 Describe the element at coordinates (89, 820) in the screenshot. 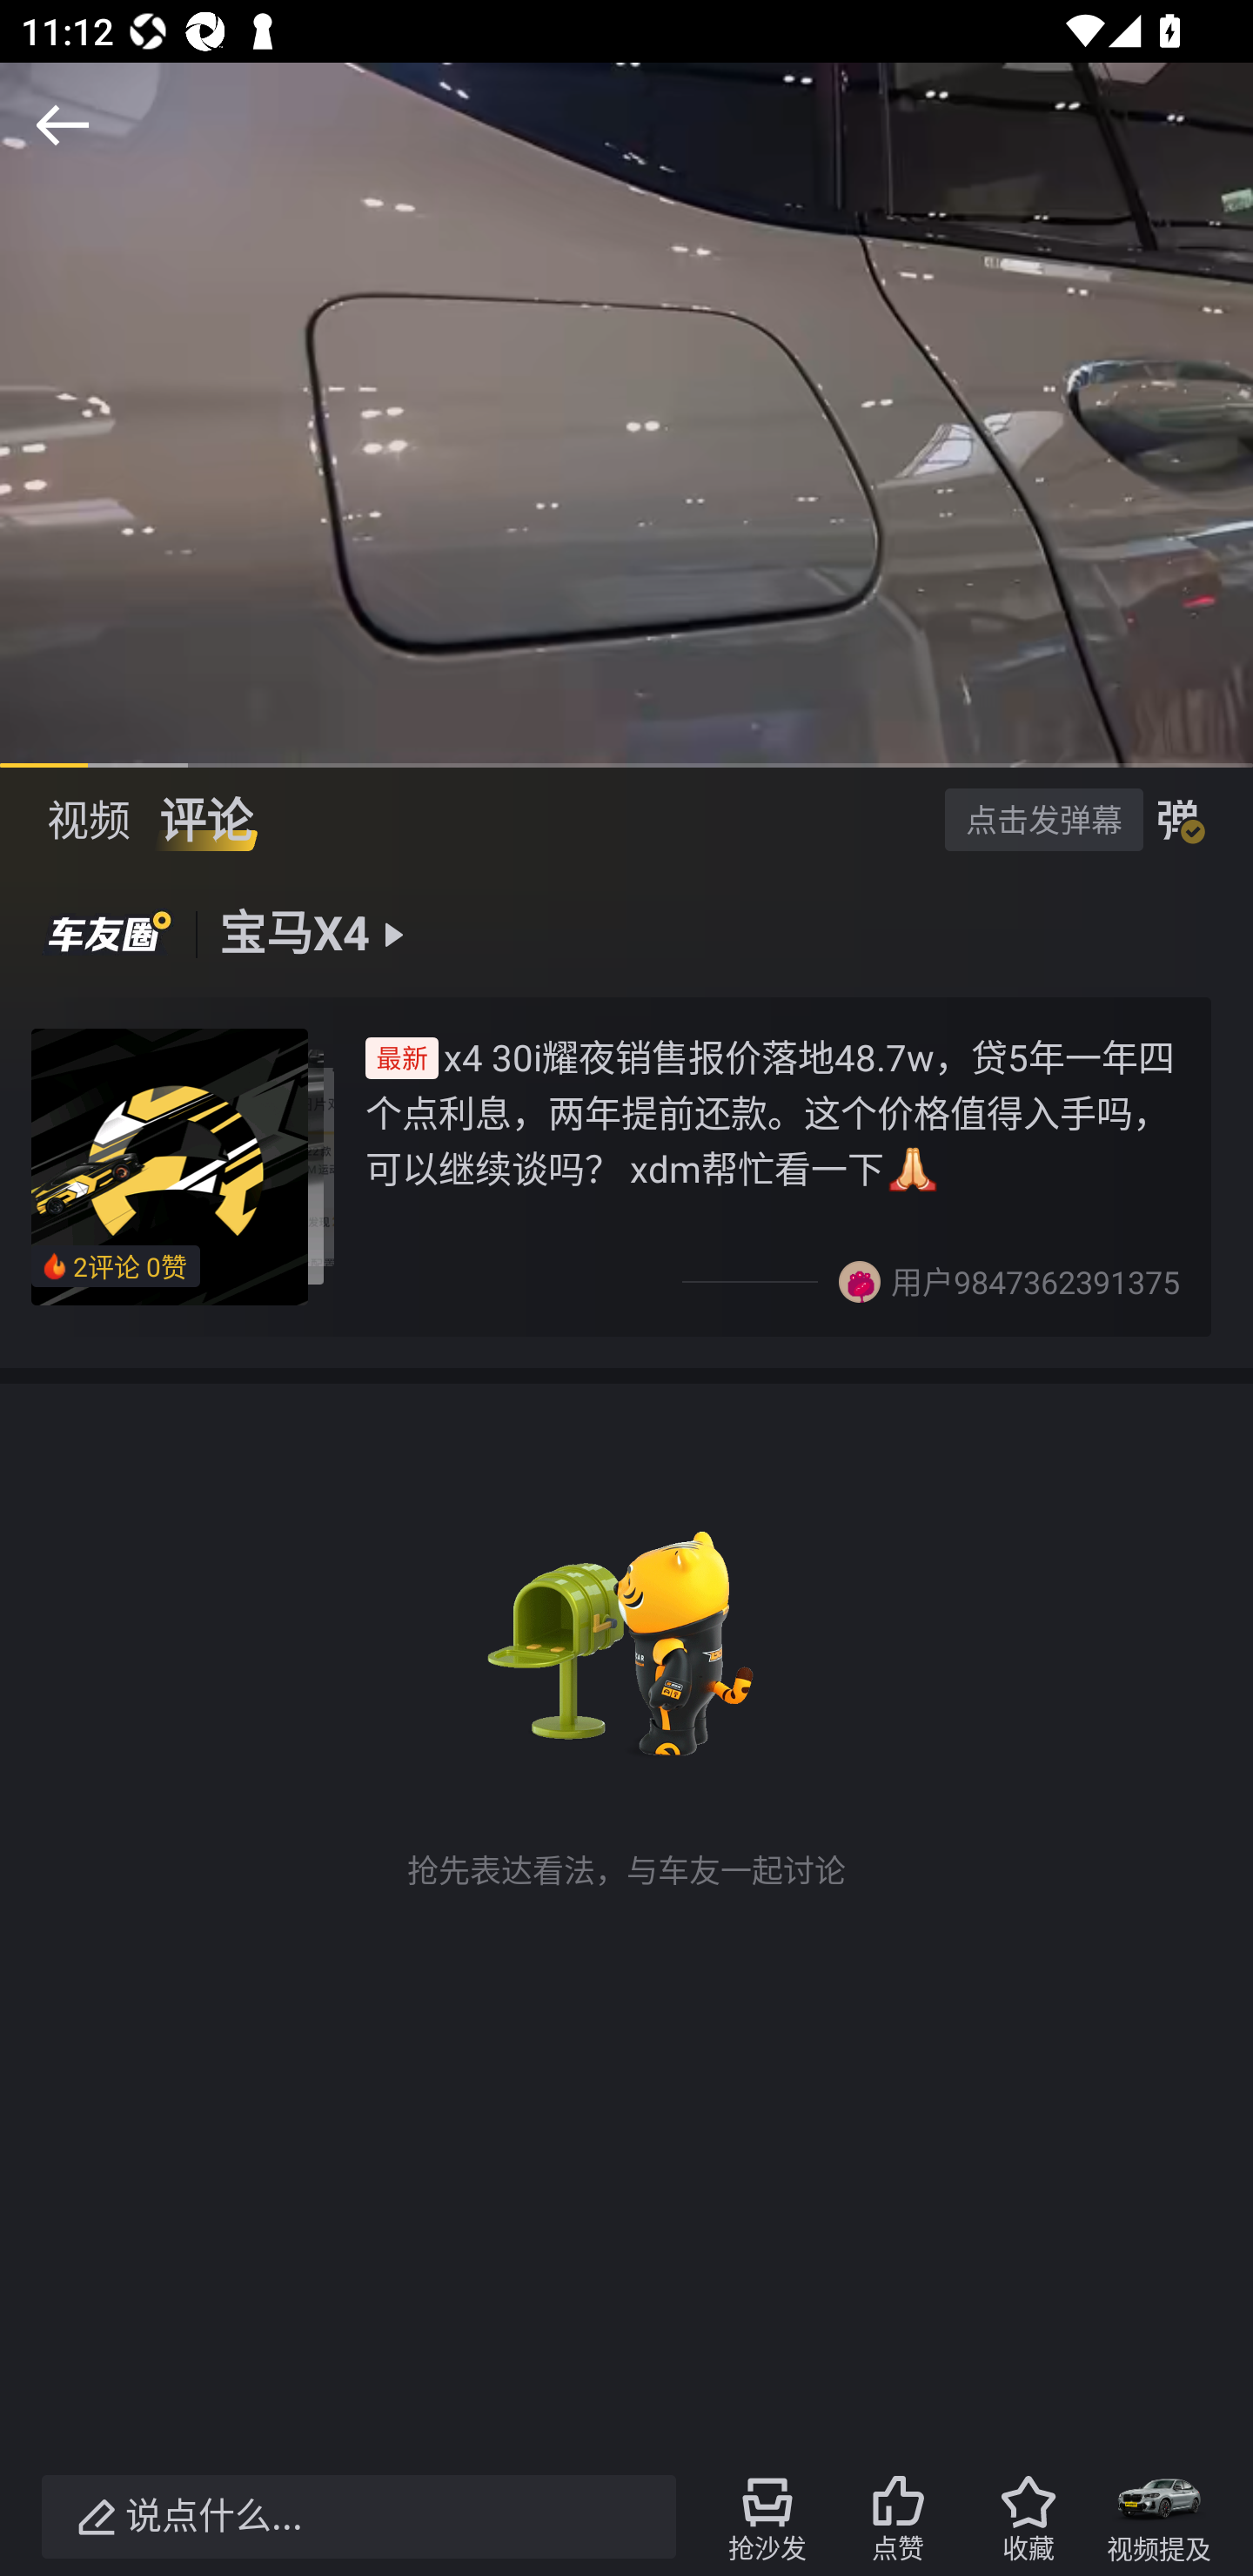

I see `视频` at that location.